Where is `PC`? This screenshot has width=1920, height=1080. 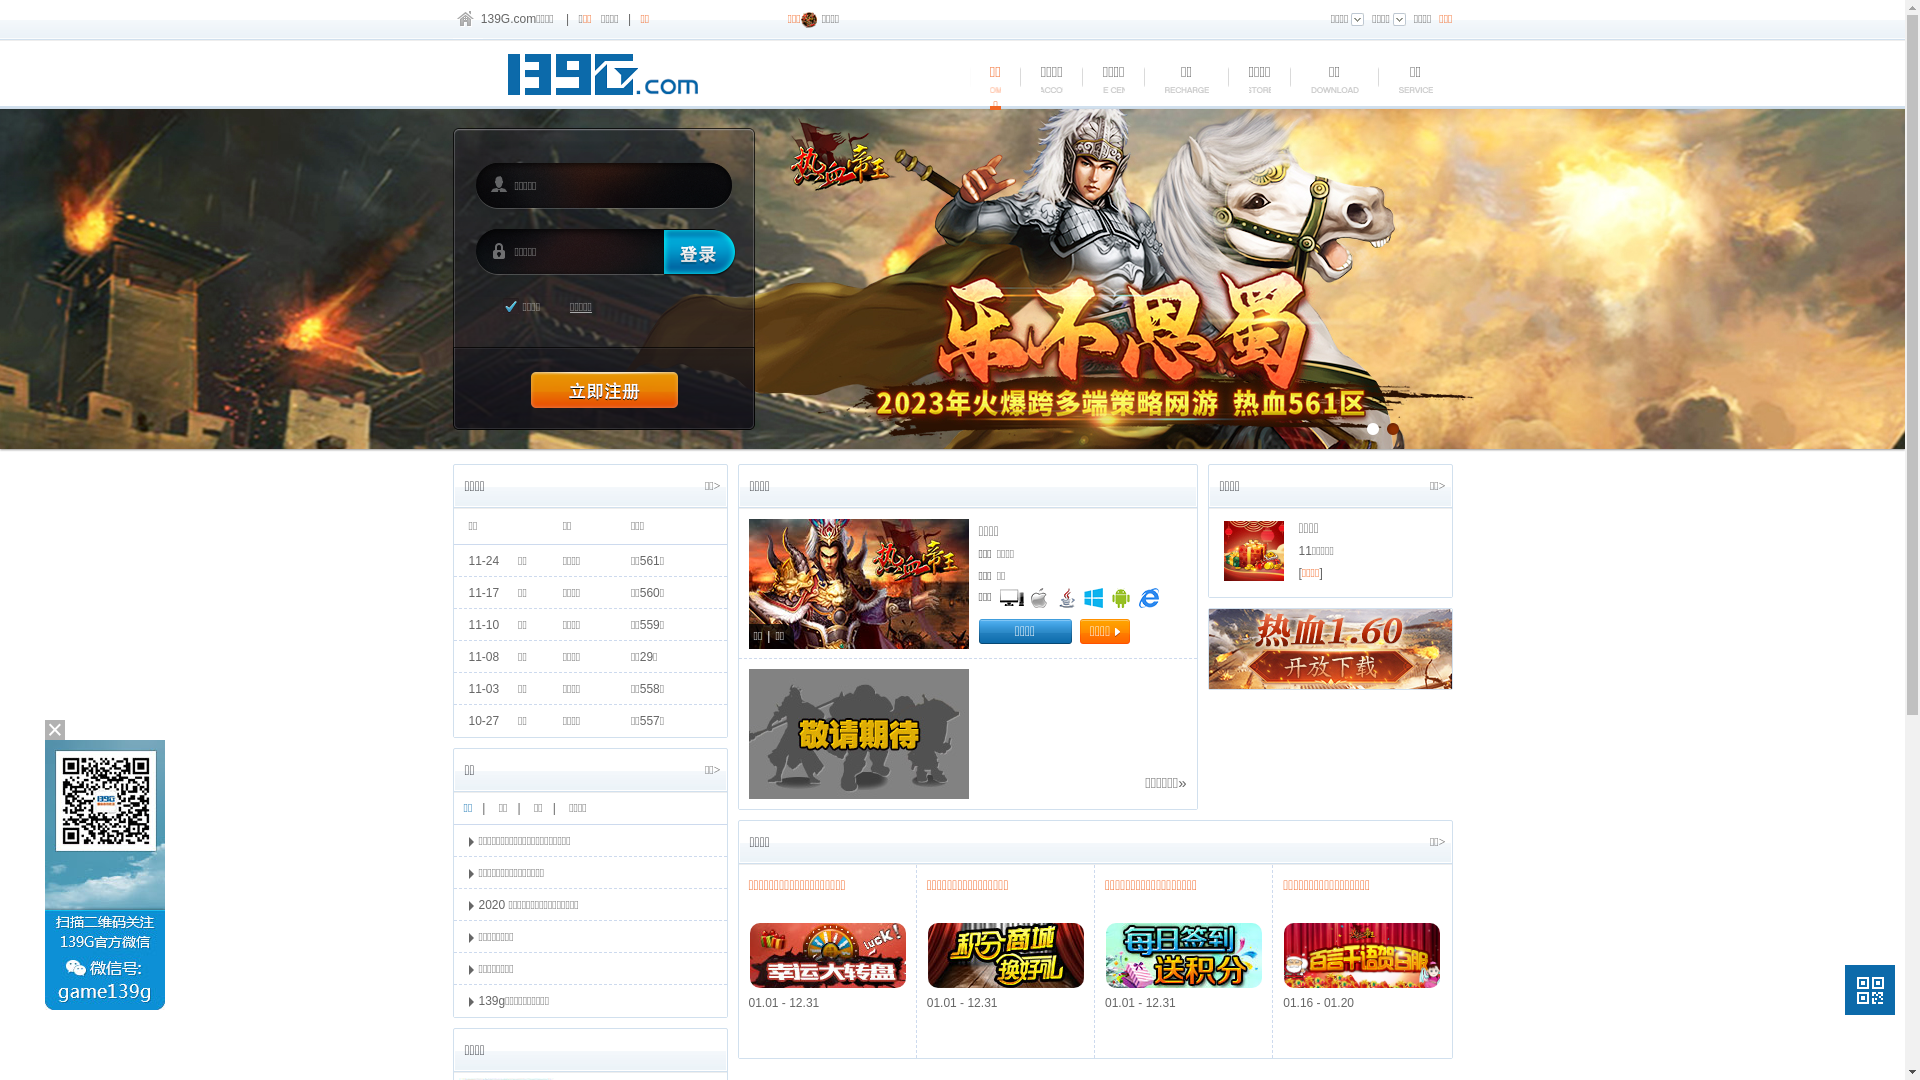 PC is located at coordinates (1012, 598).